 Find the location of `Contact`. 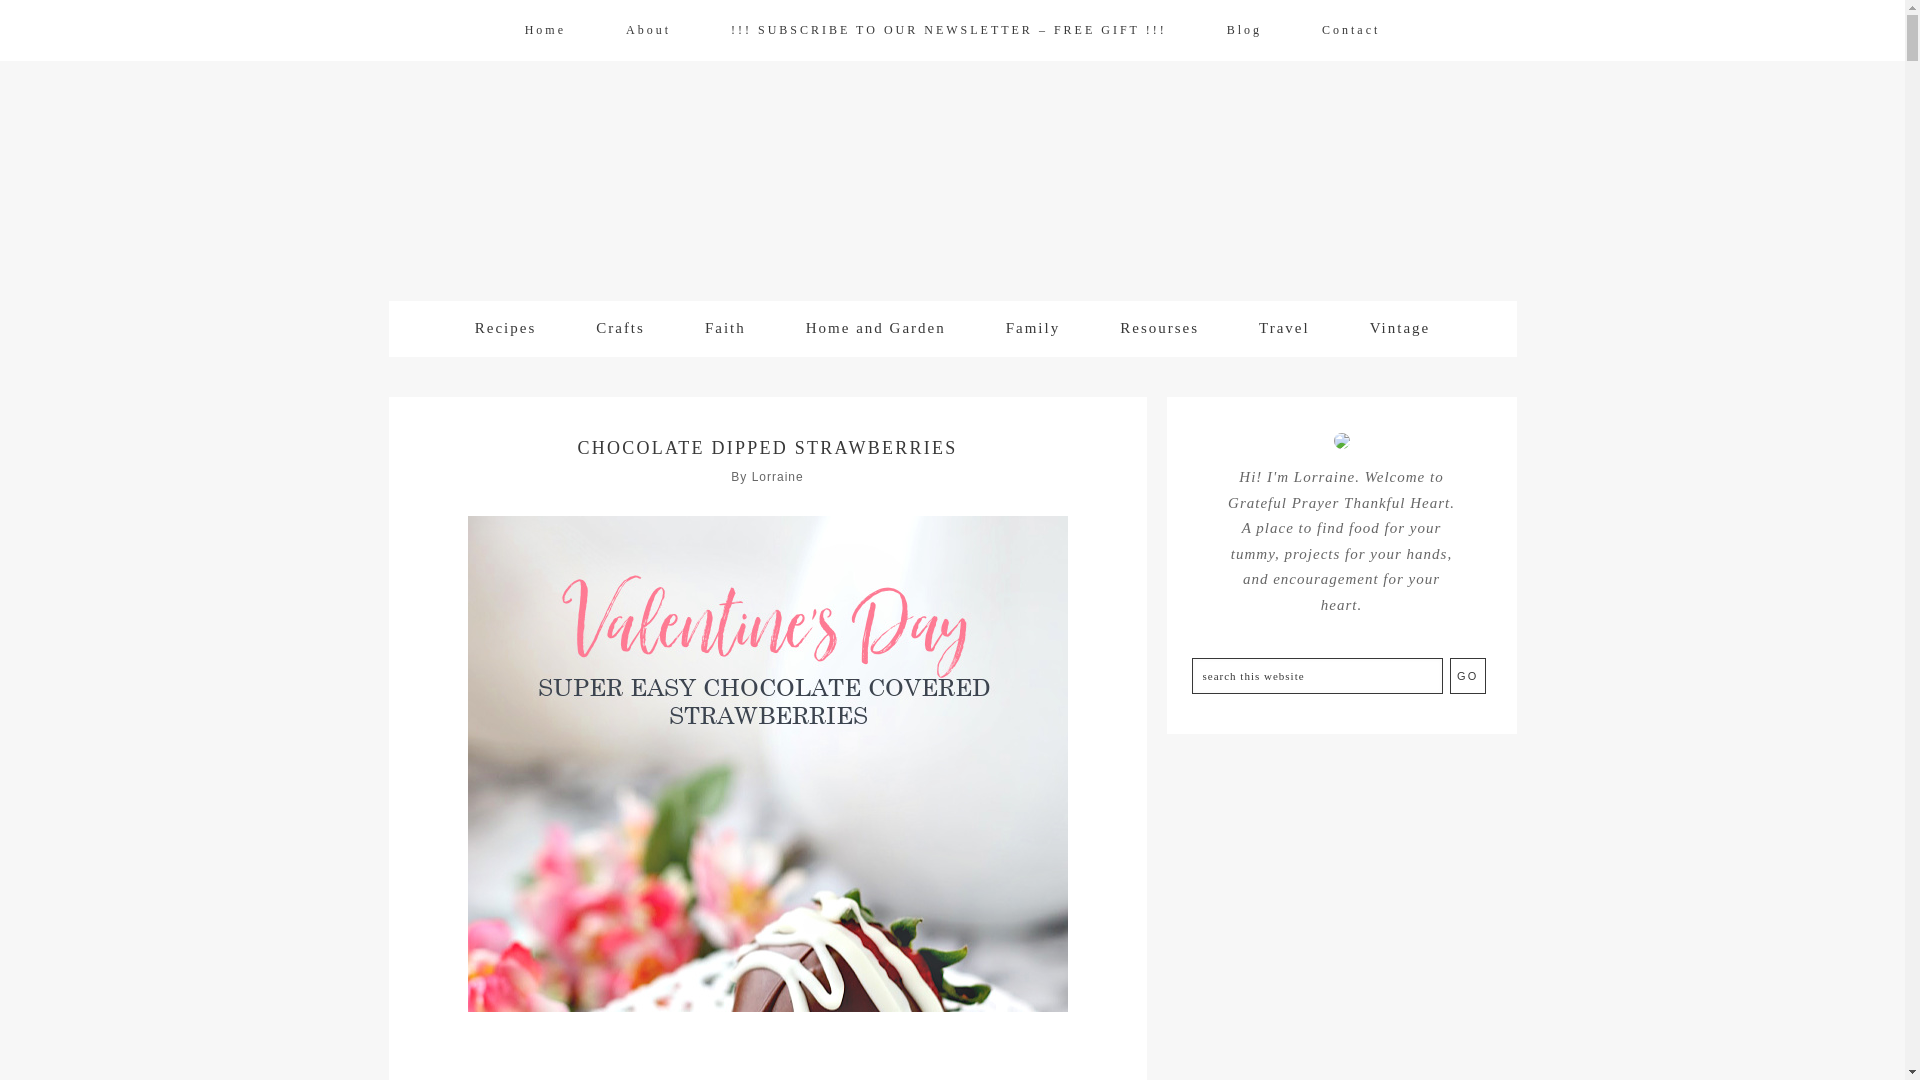

Contact is located at coordinates (1350, 30).